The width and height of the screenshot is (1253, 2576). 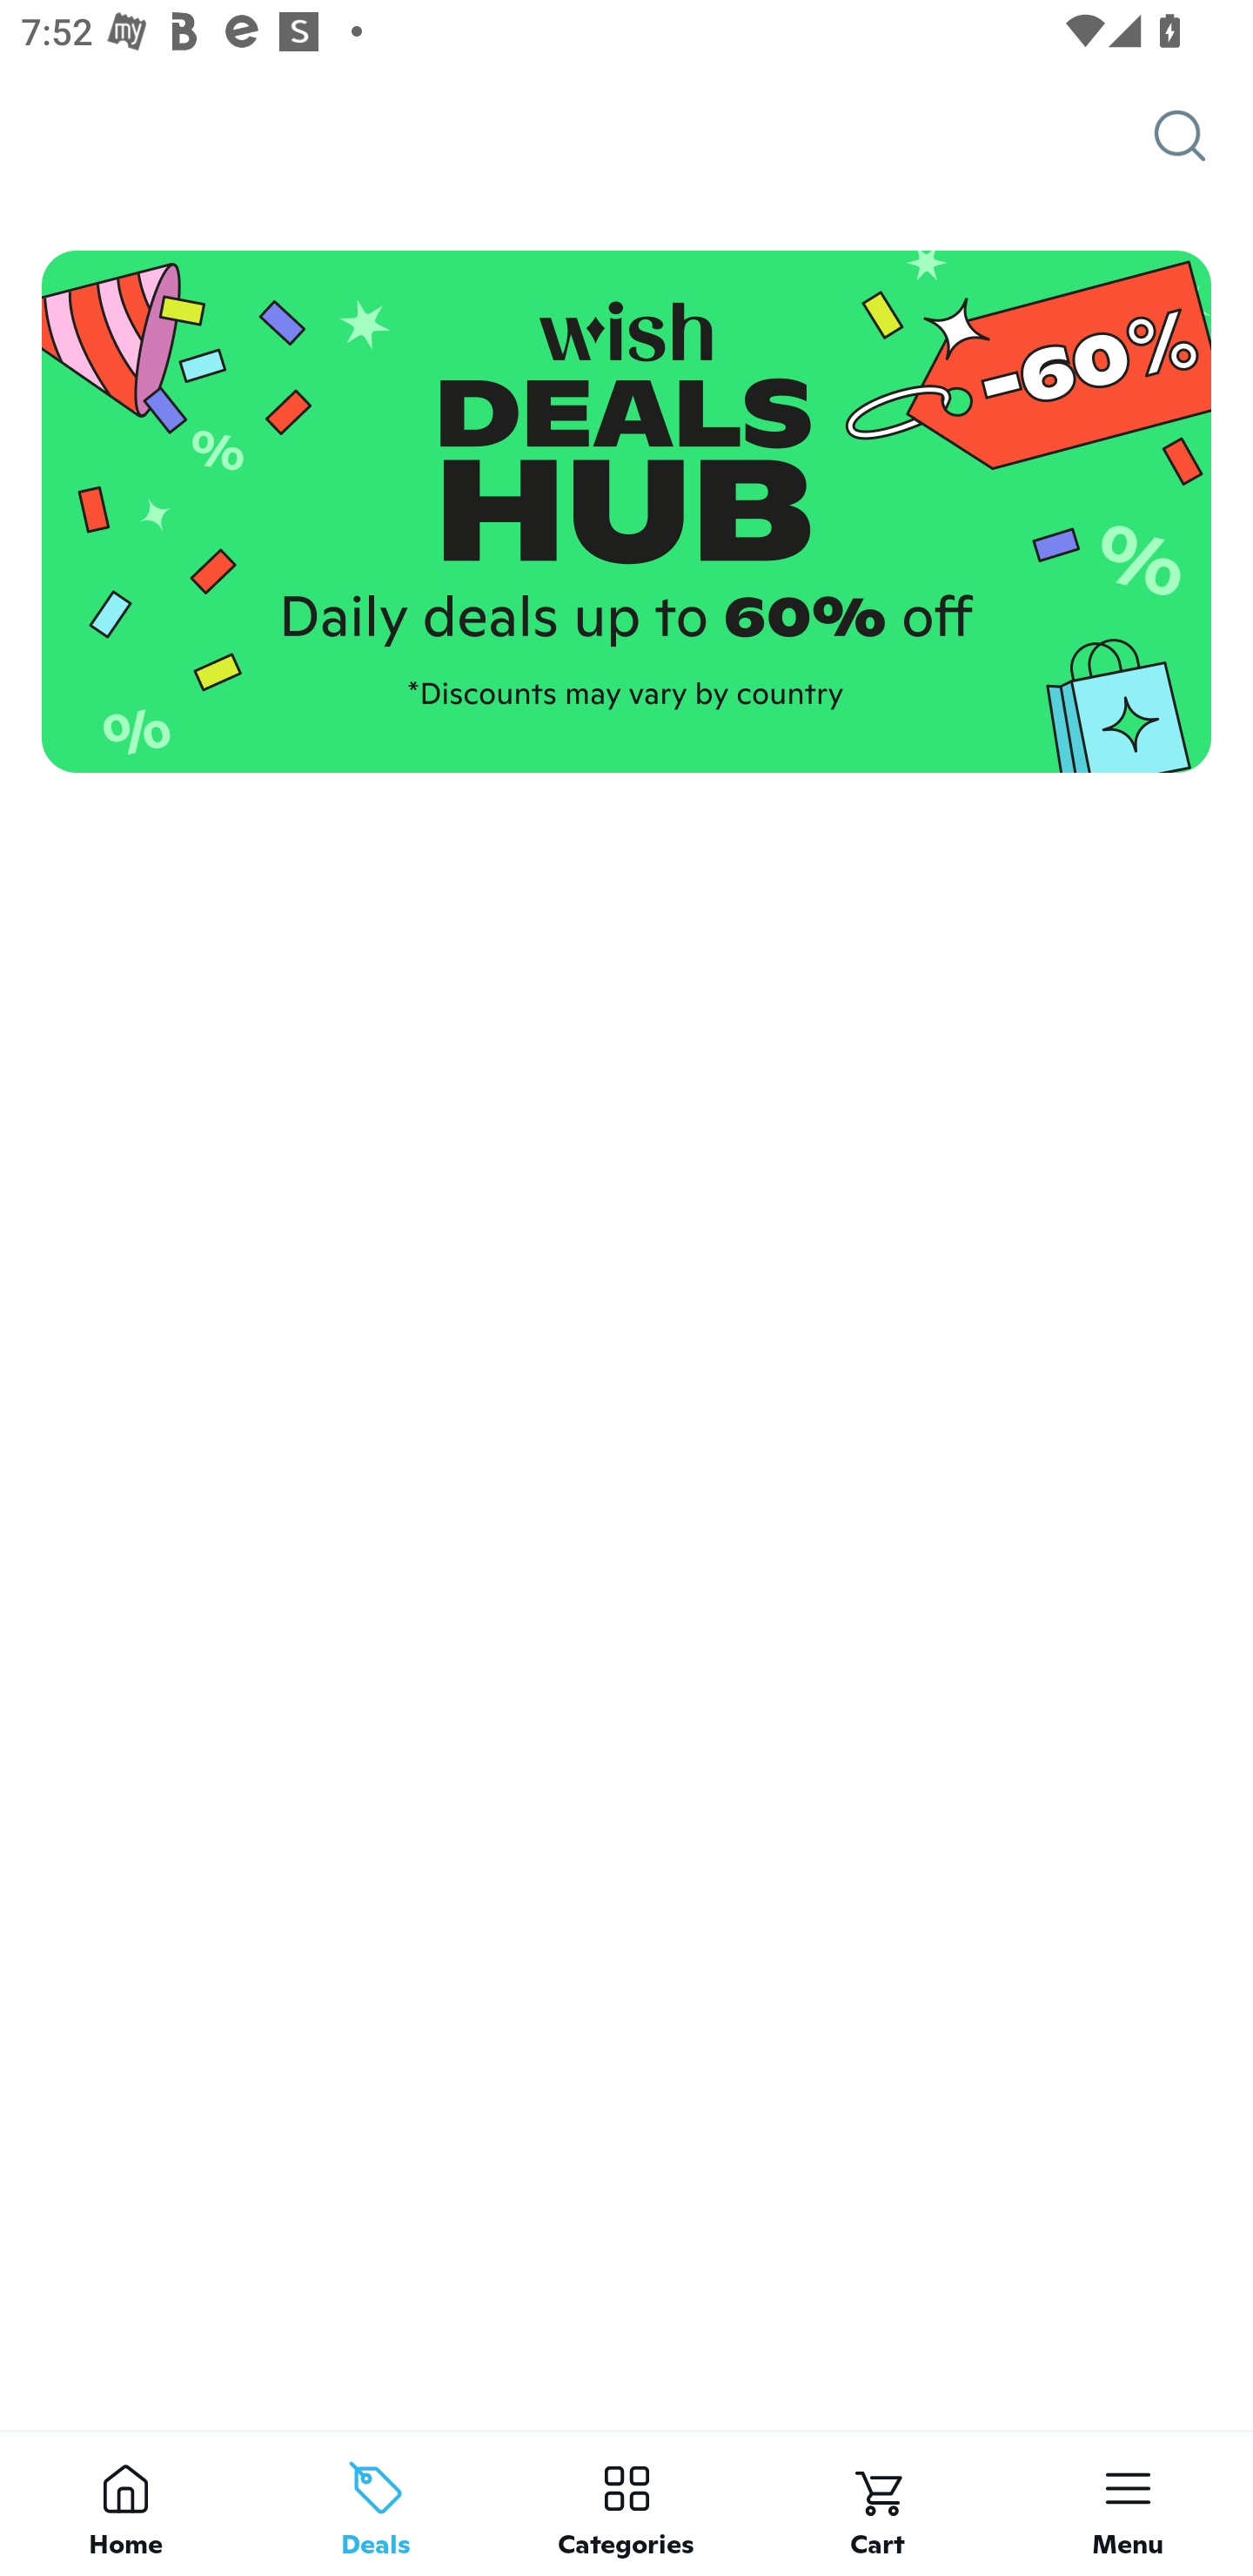 I want to click on Categories, so click(x=626, y=2503).